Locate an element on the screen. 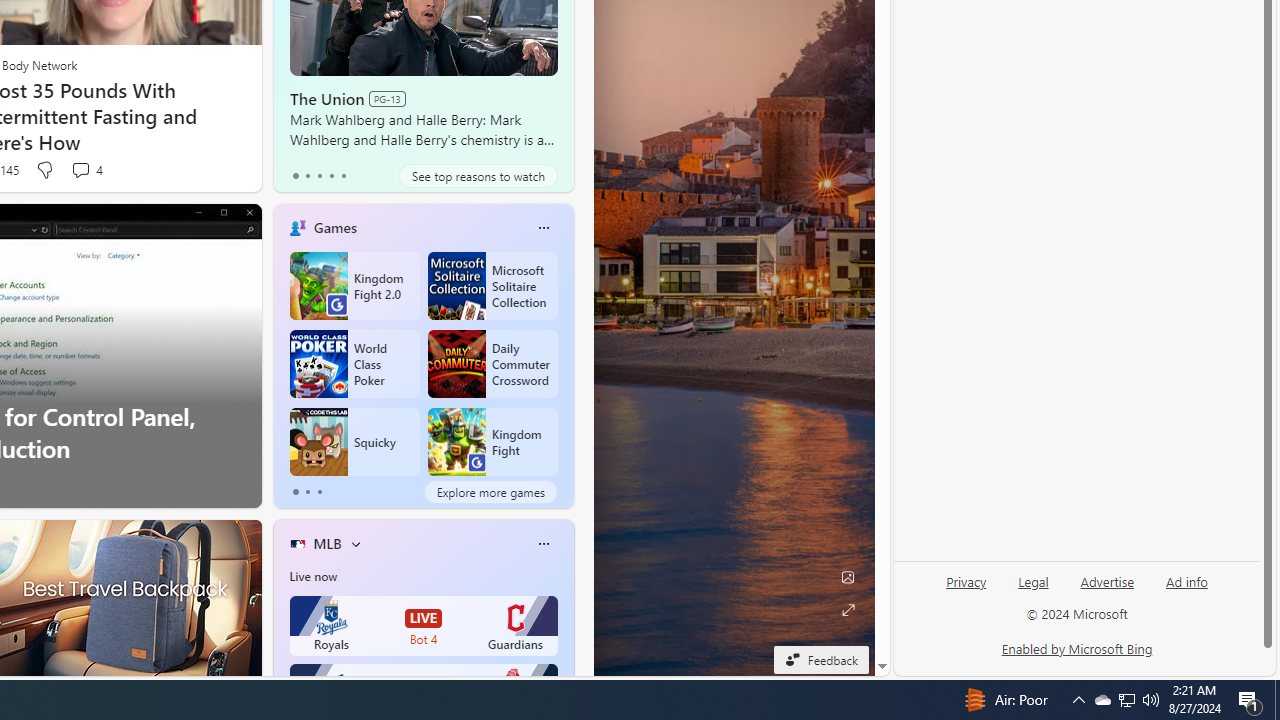  MLB is located at coordinates (327, 543).